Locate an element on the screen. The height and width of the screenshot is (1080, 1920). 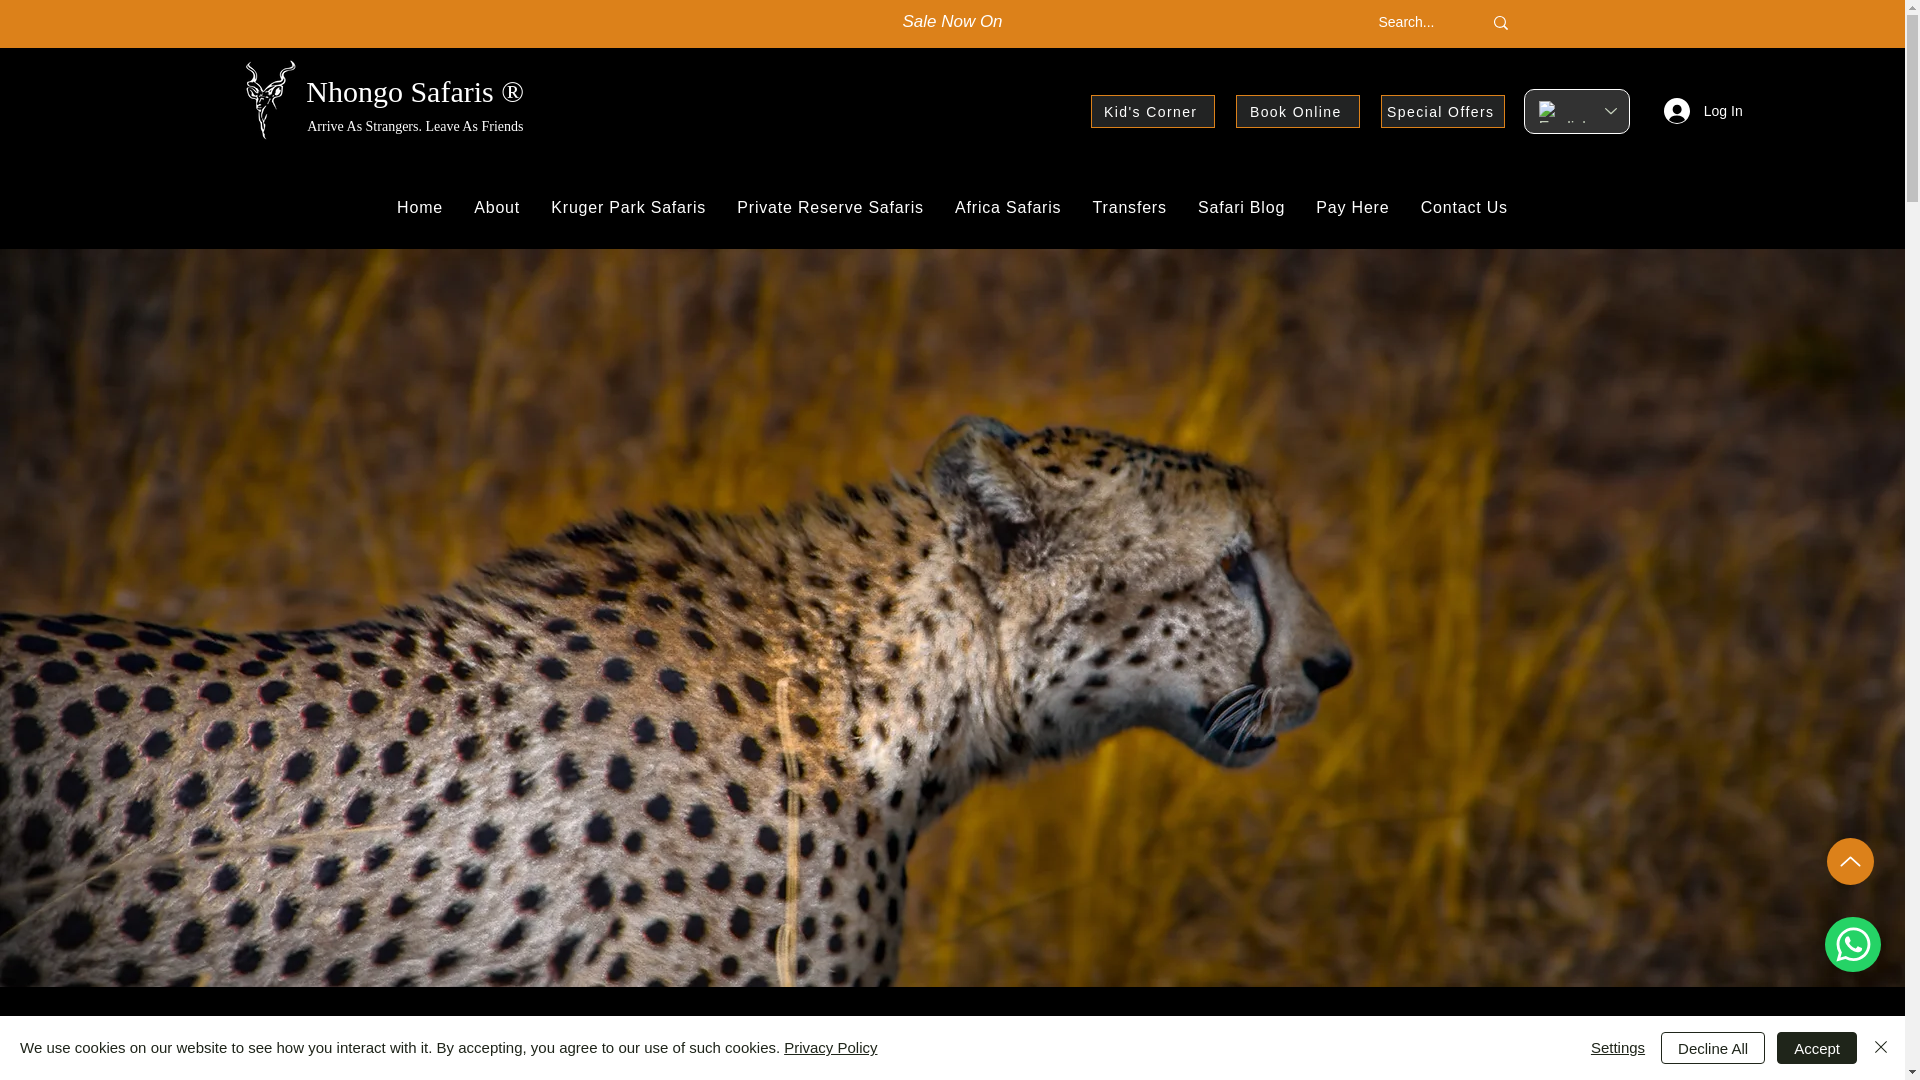
Special Offers is located at coordinates (1442, 112).